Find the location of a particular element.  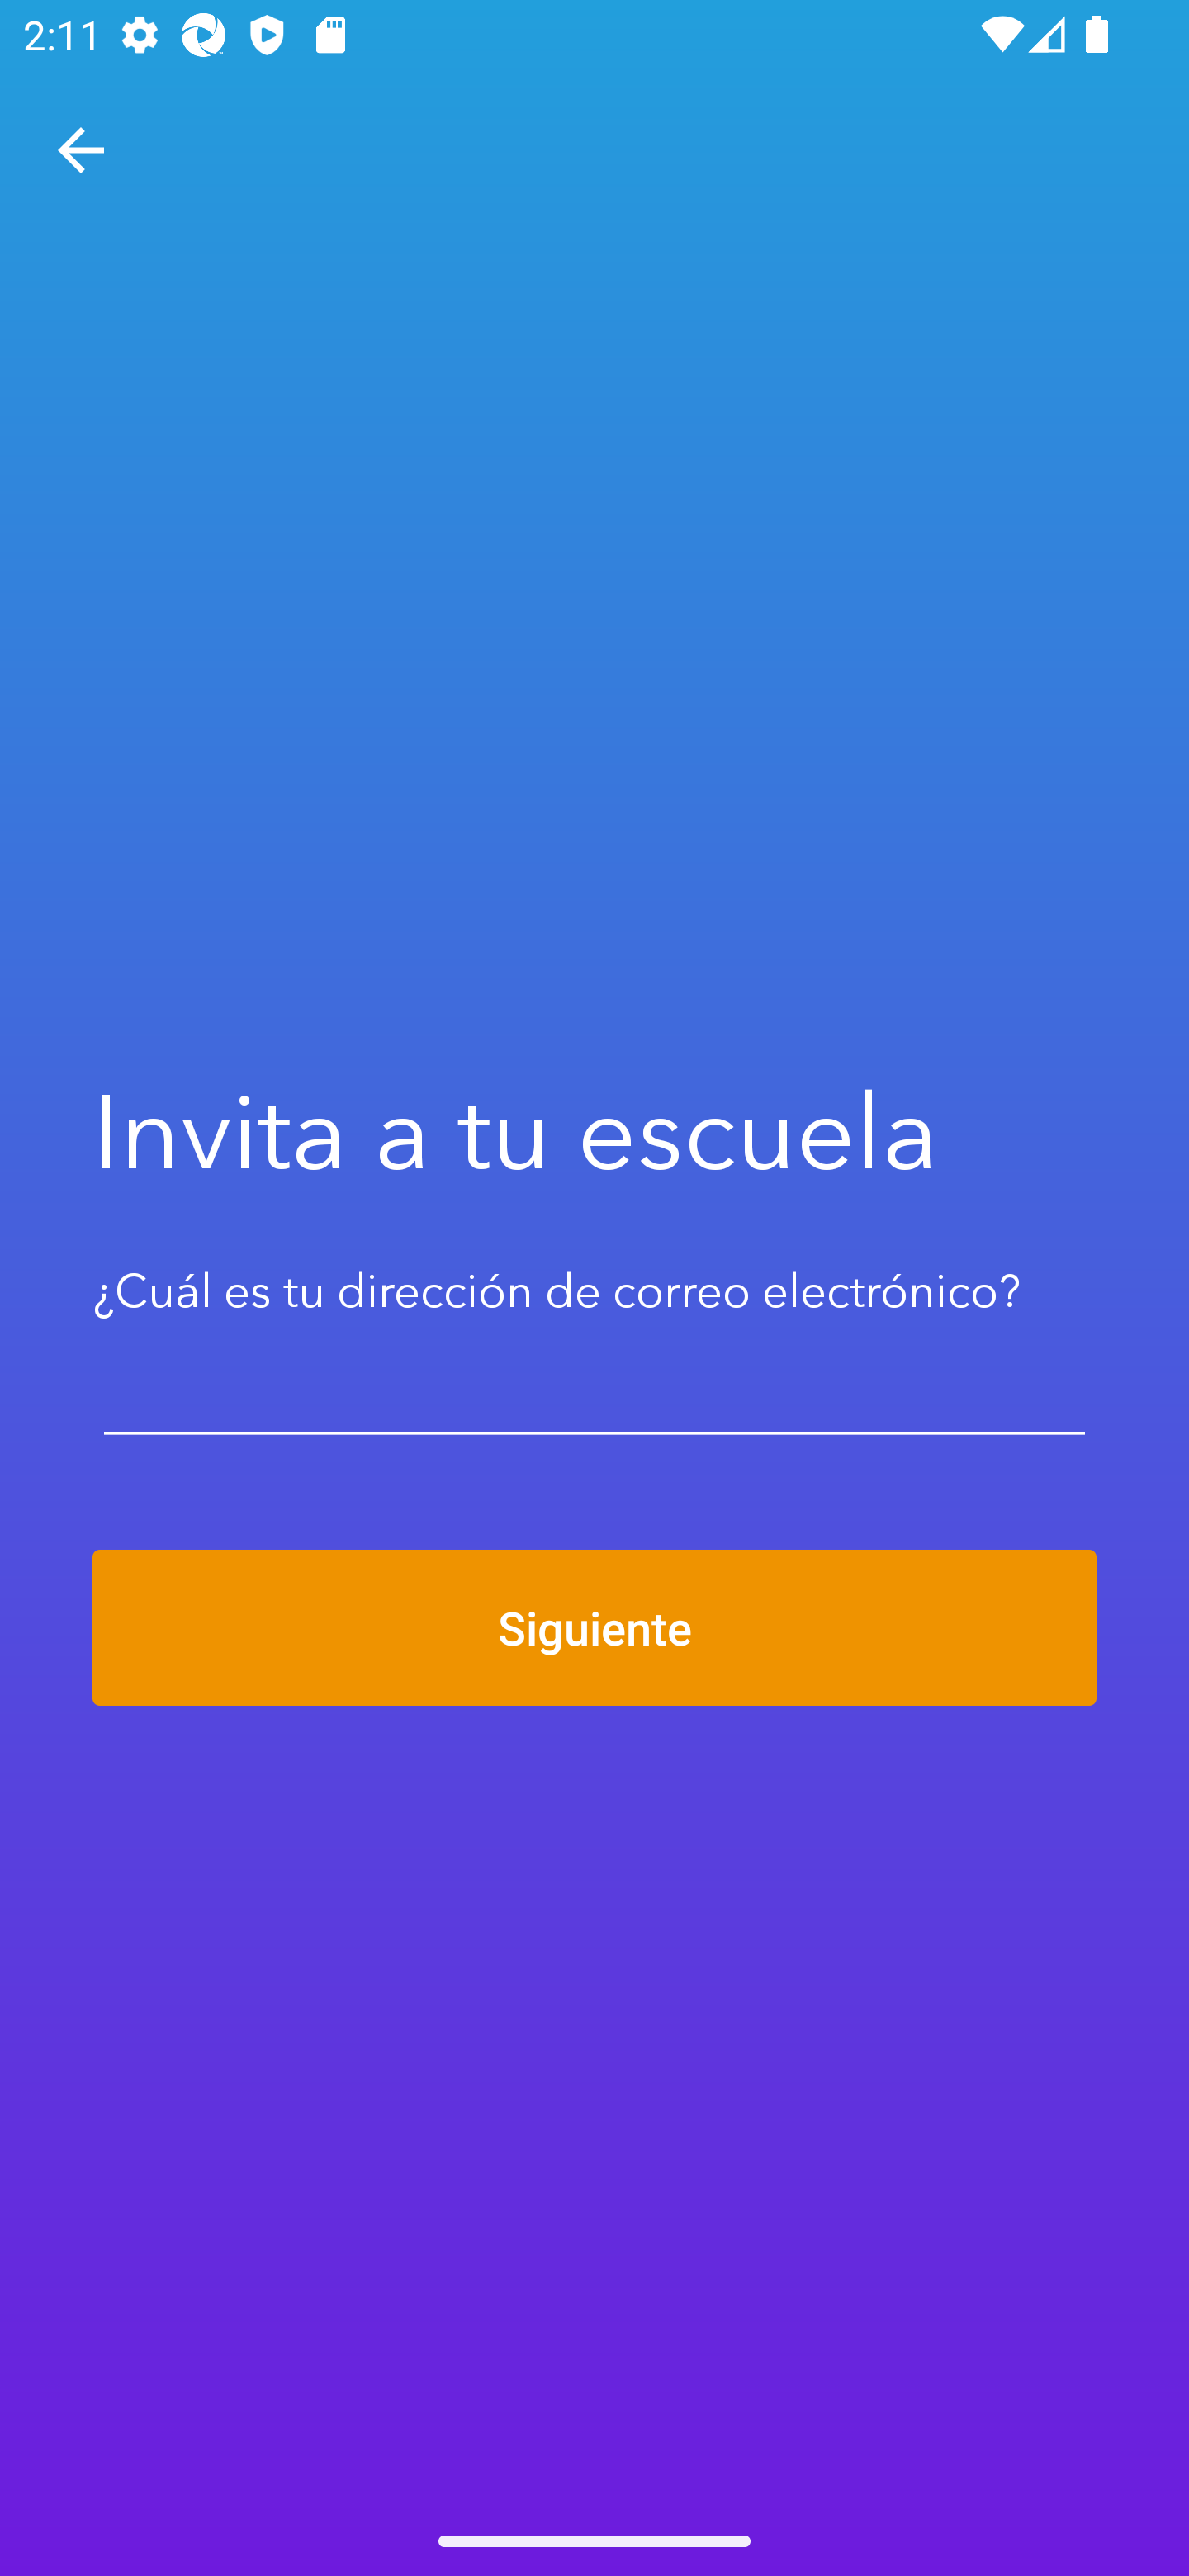

Siguiente is located at coordinates (594, 1628).